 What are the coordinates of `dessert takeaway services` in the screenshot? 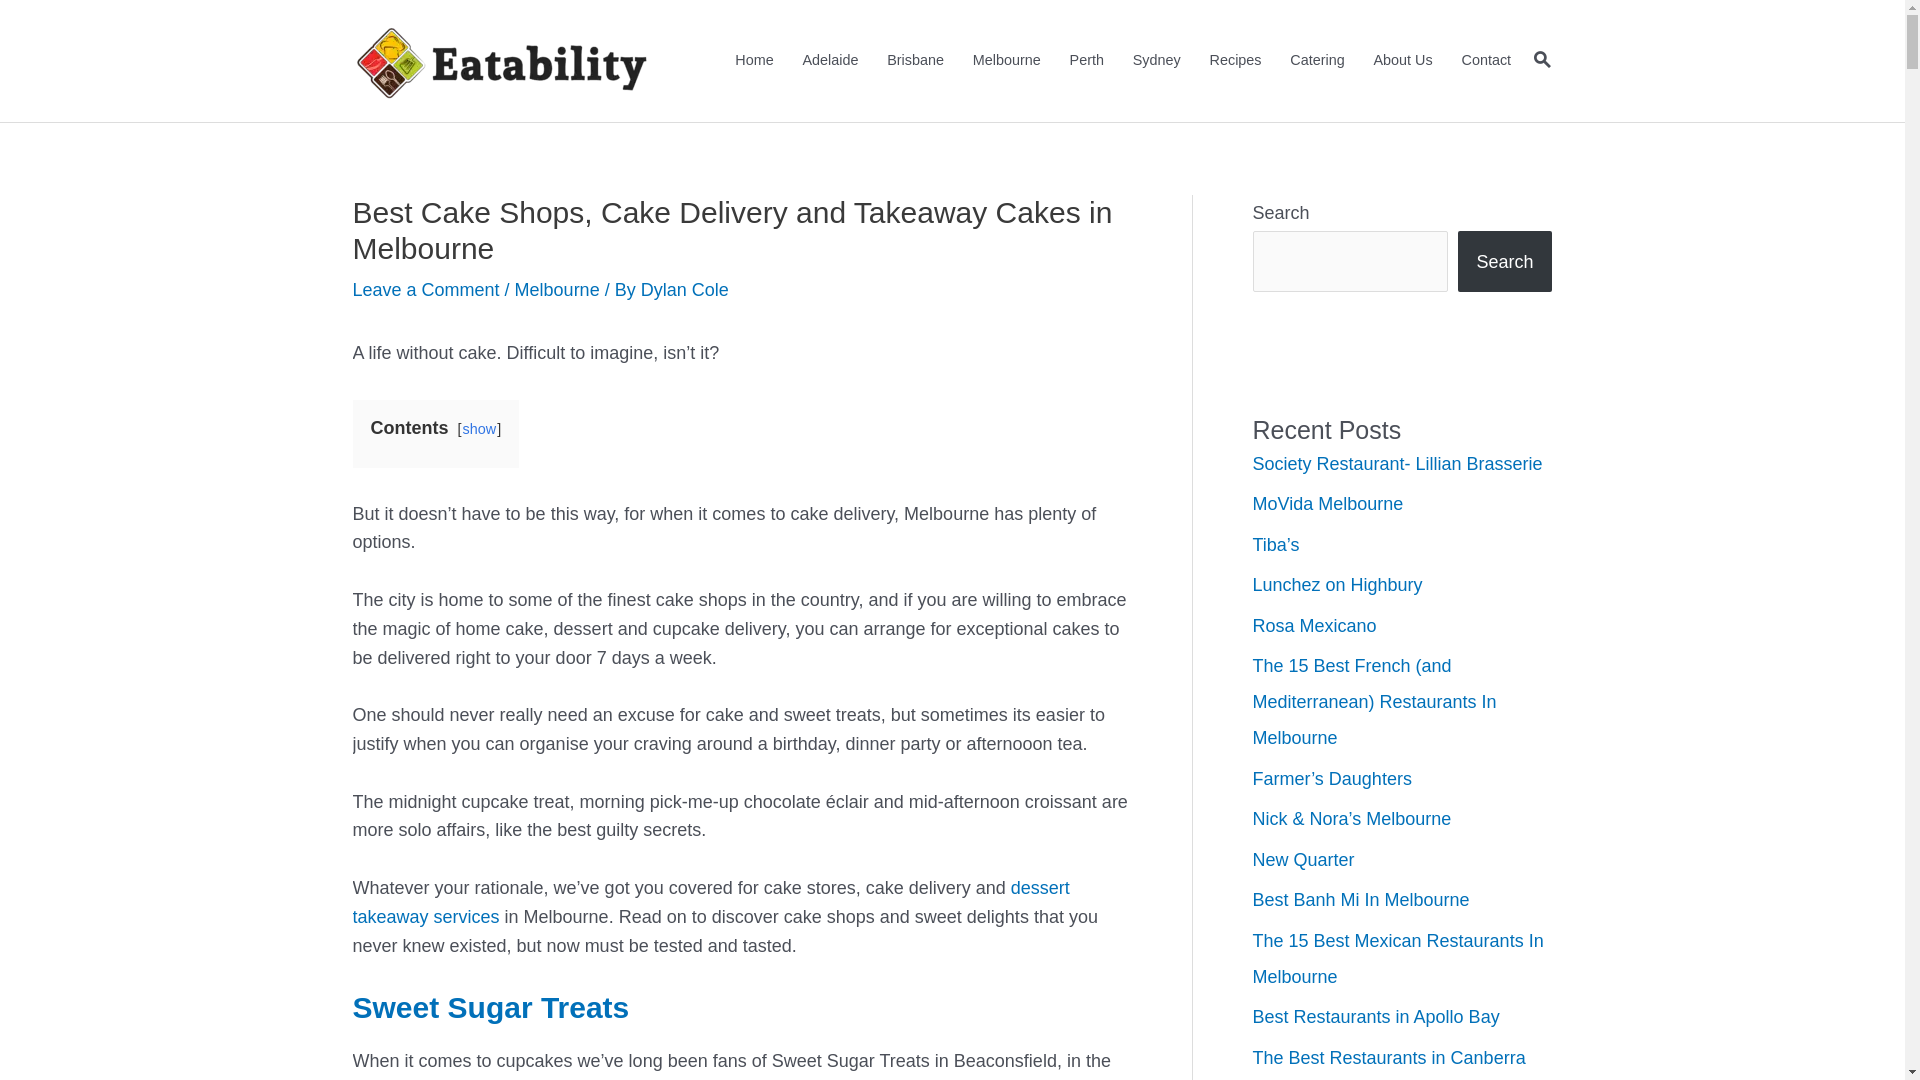 It's located at (710, 902).